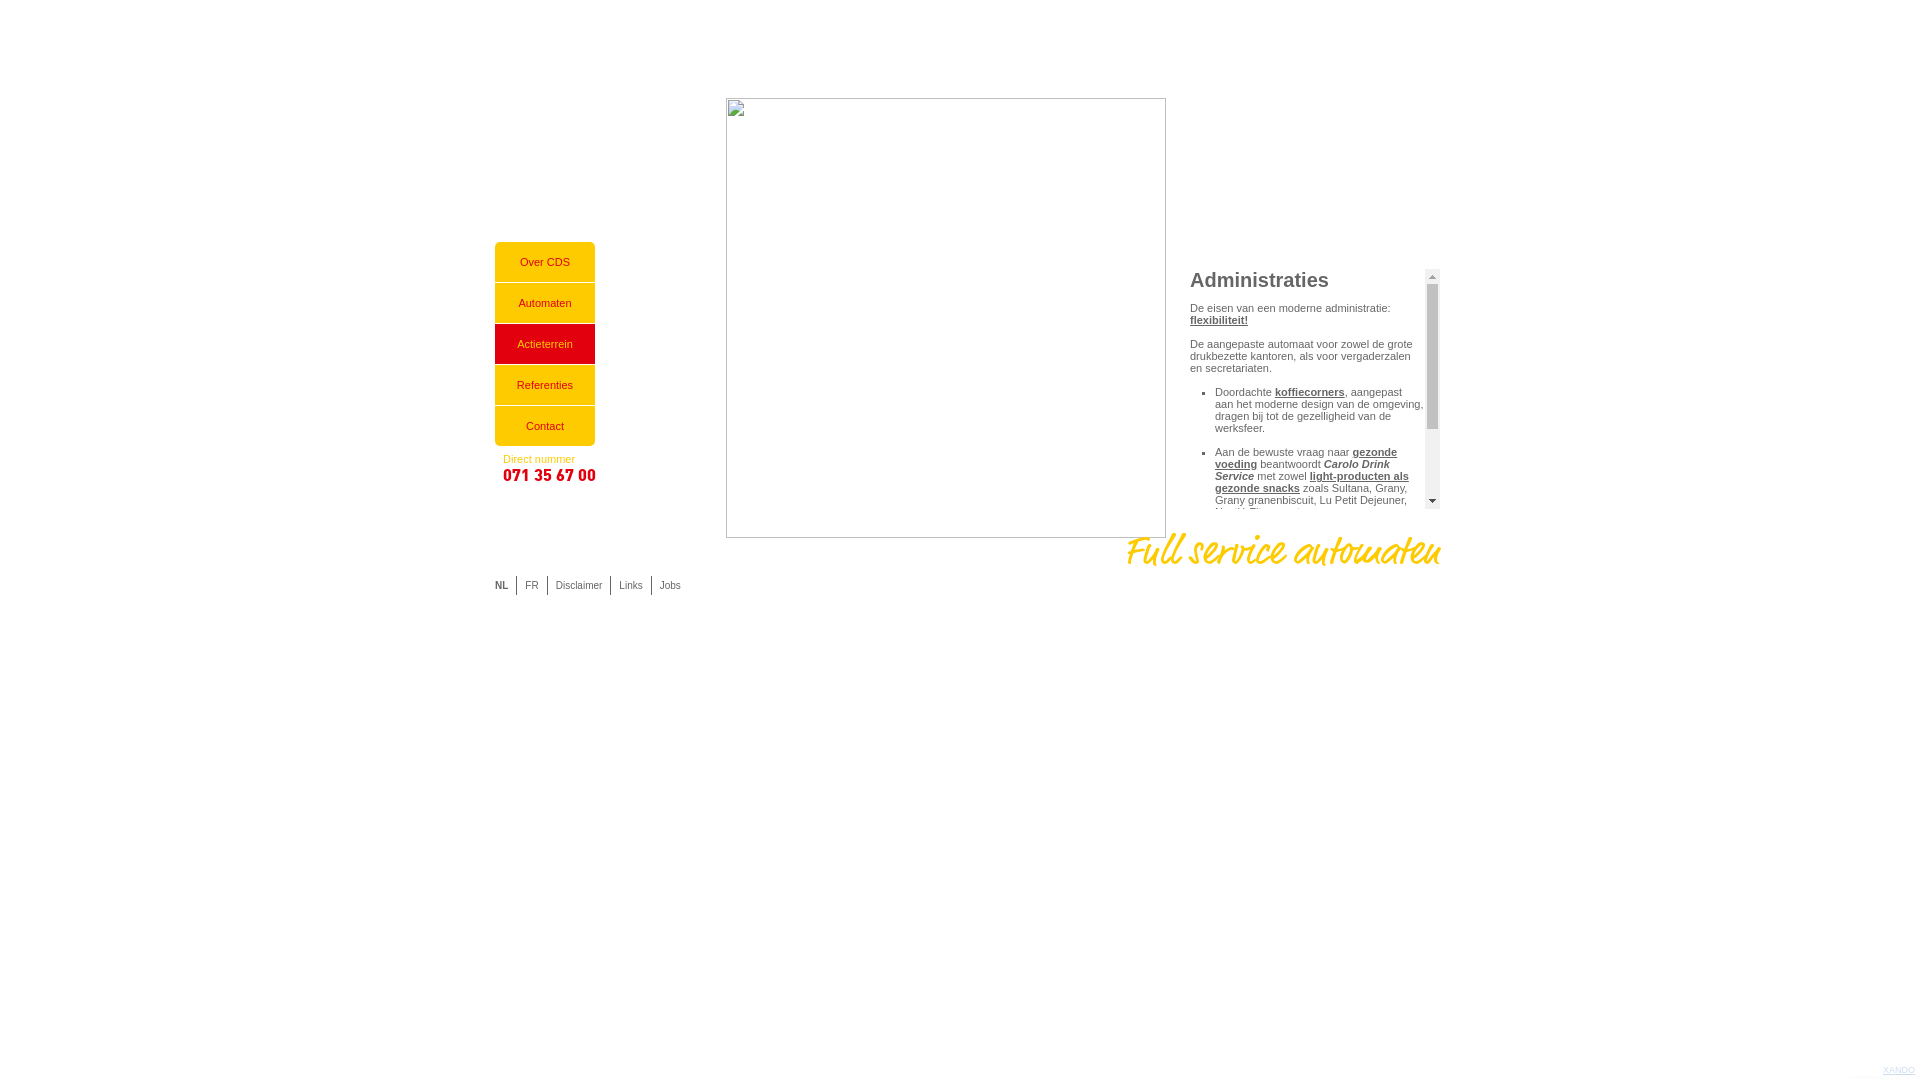 The height and width of the screenshot is (1080, 1920). What do you see at coordinates (579, 586) in the screenshot?
I see `Disclaimer` at bounding box center [579, 586].